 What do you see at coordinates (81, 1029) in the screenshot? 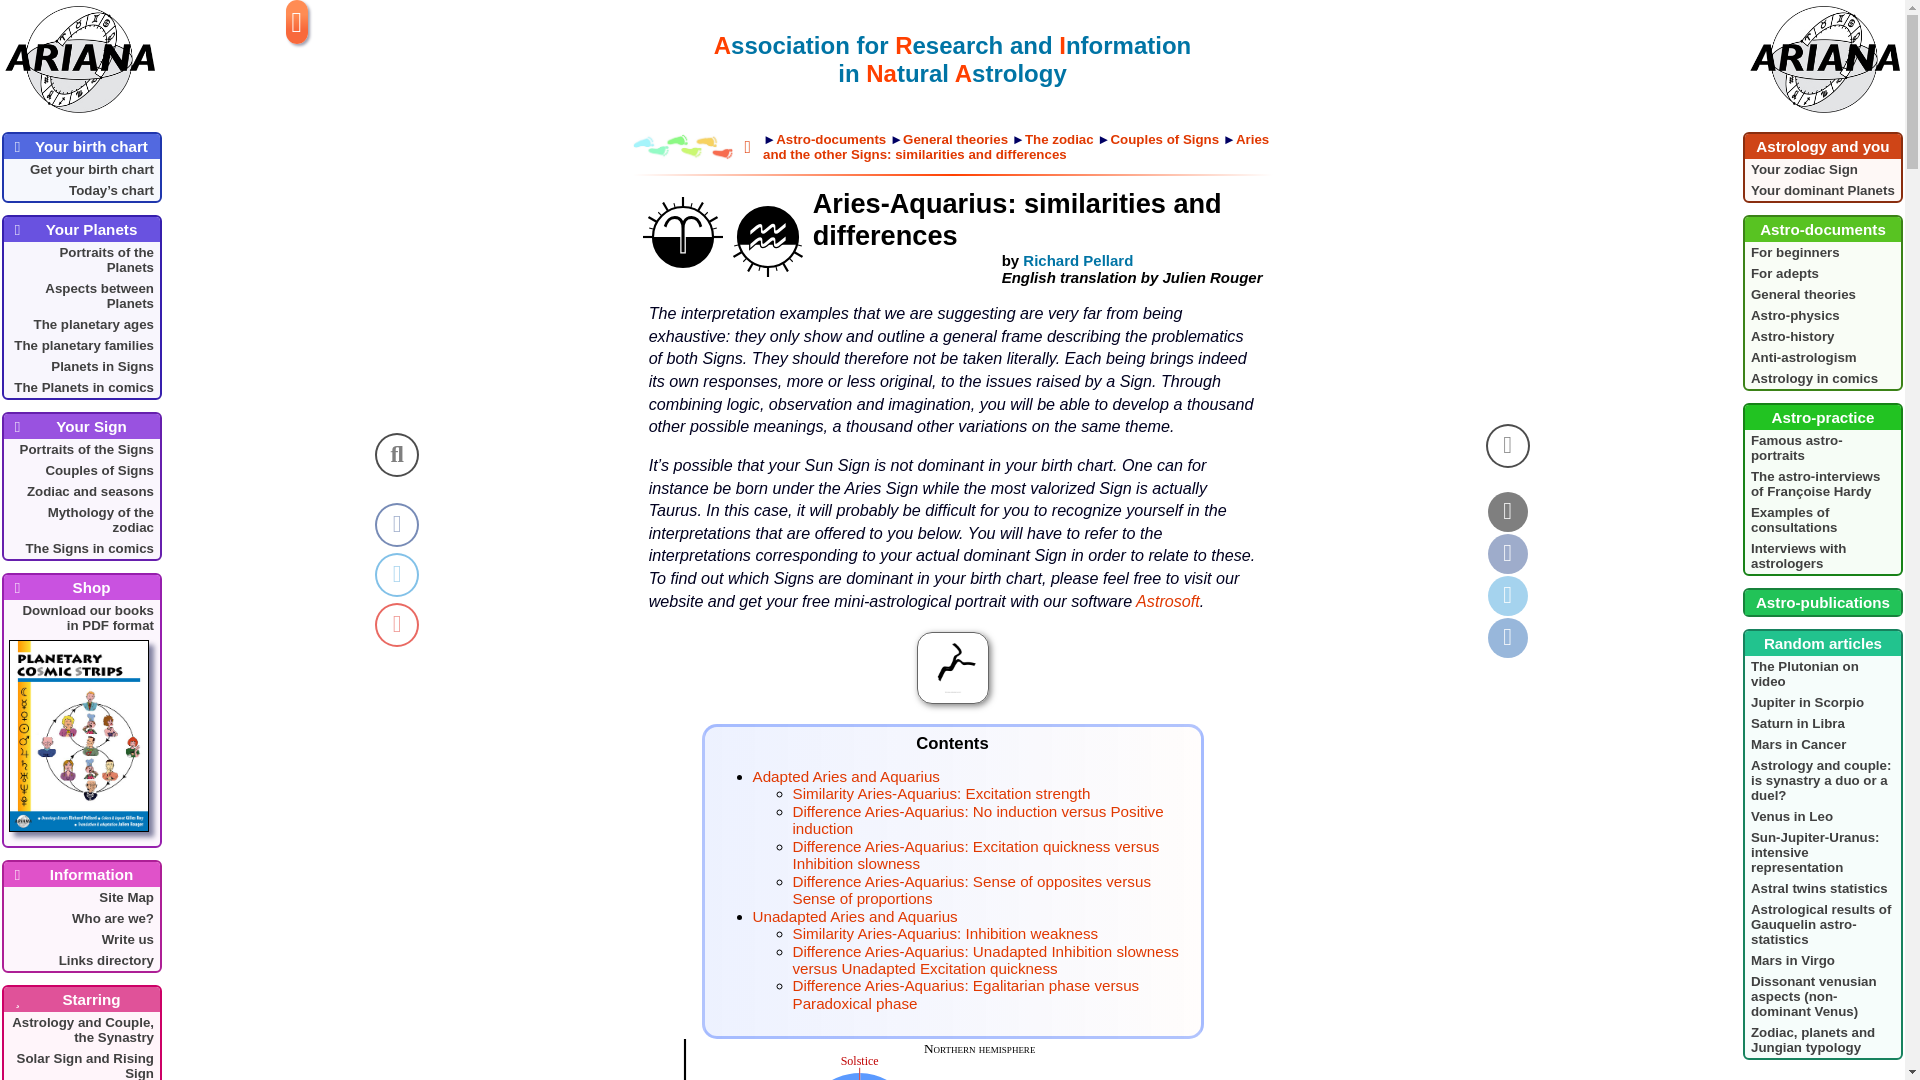
I see `Astrology and Couple, the Synastry` at bounding box center [81, 1029].